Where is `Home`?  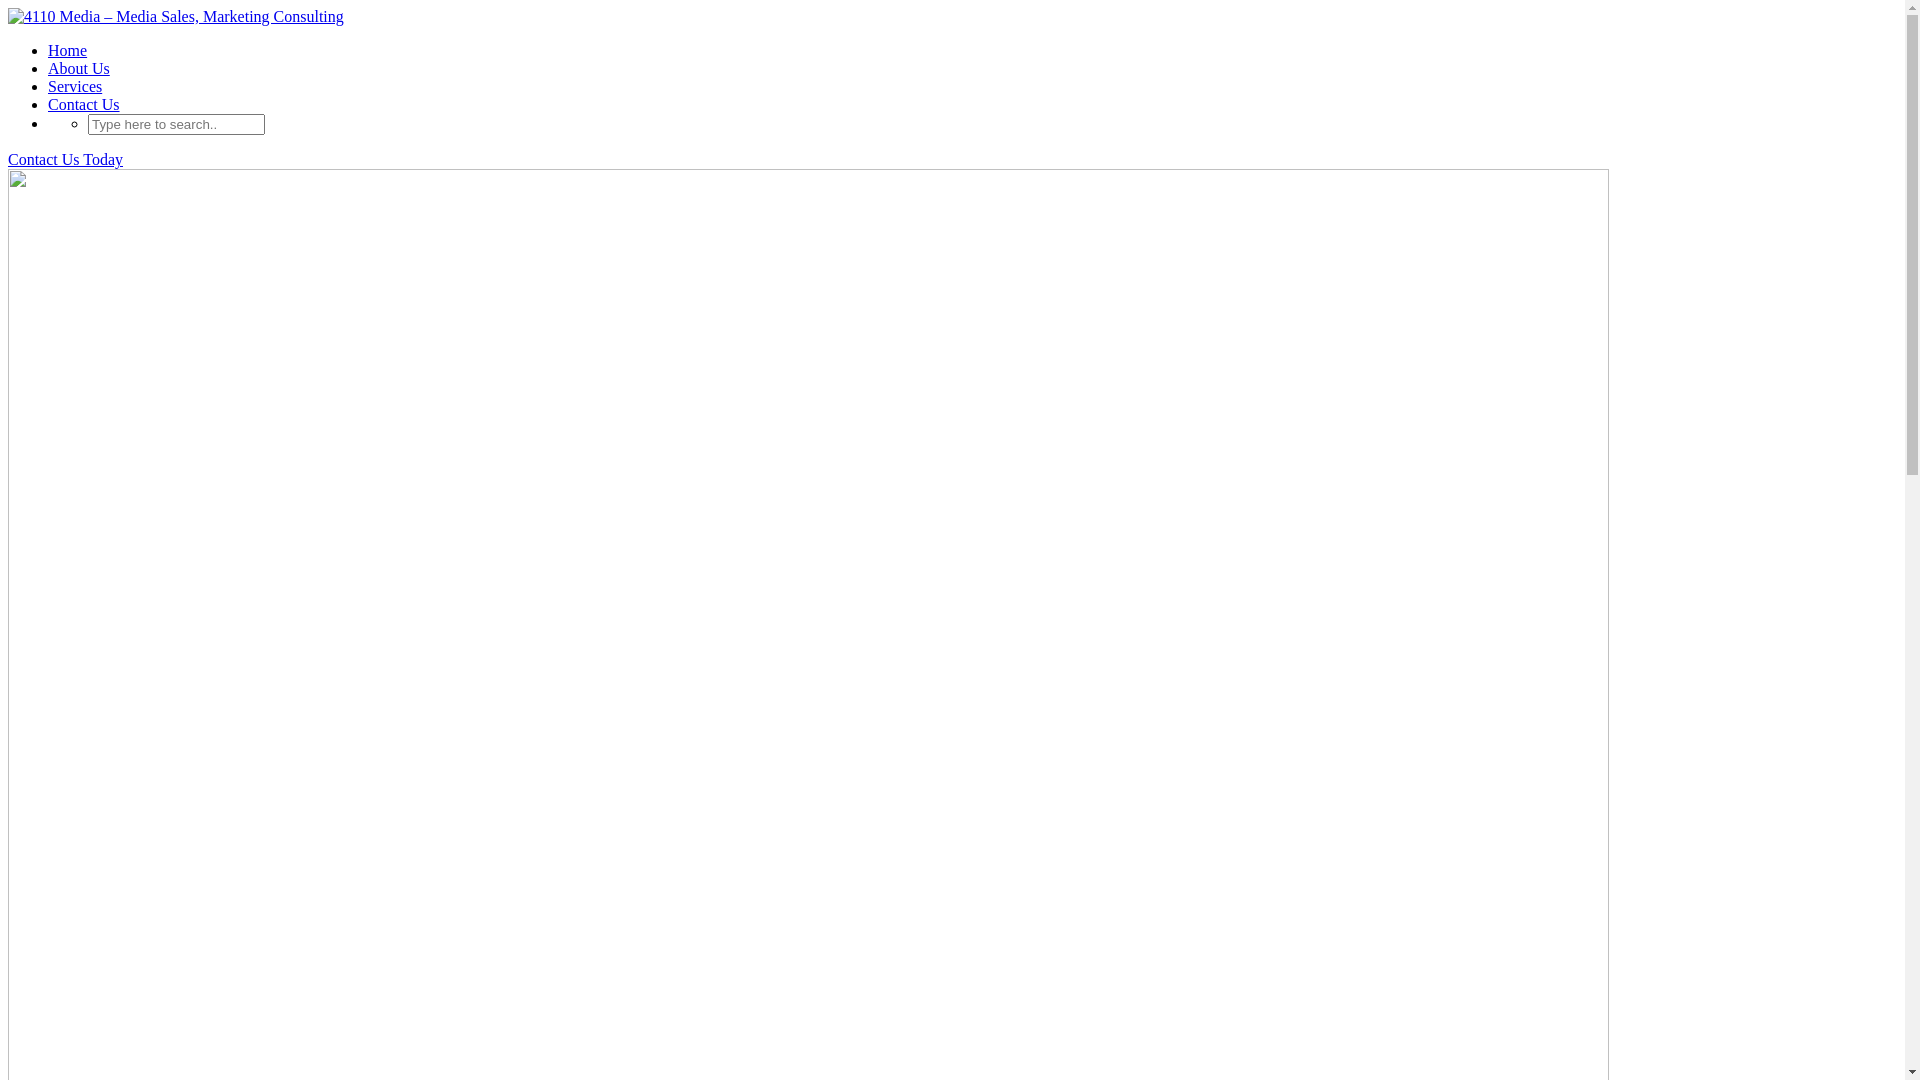
Home is located at coordinates (68, 50).